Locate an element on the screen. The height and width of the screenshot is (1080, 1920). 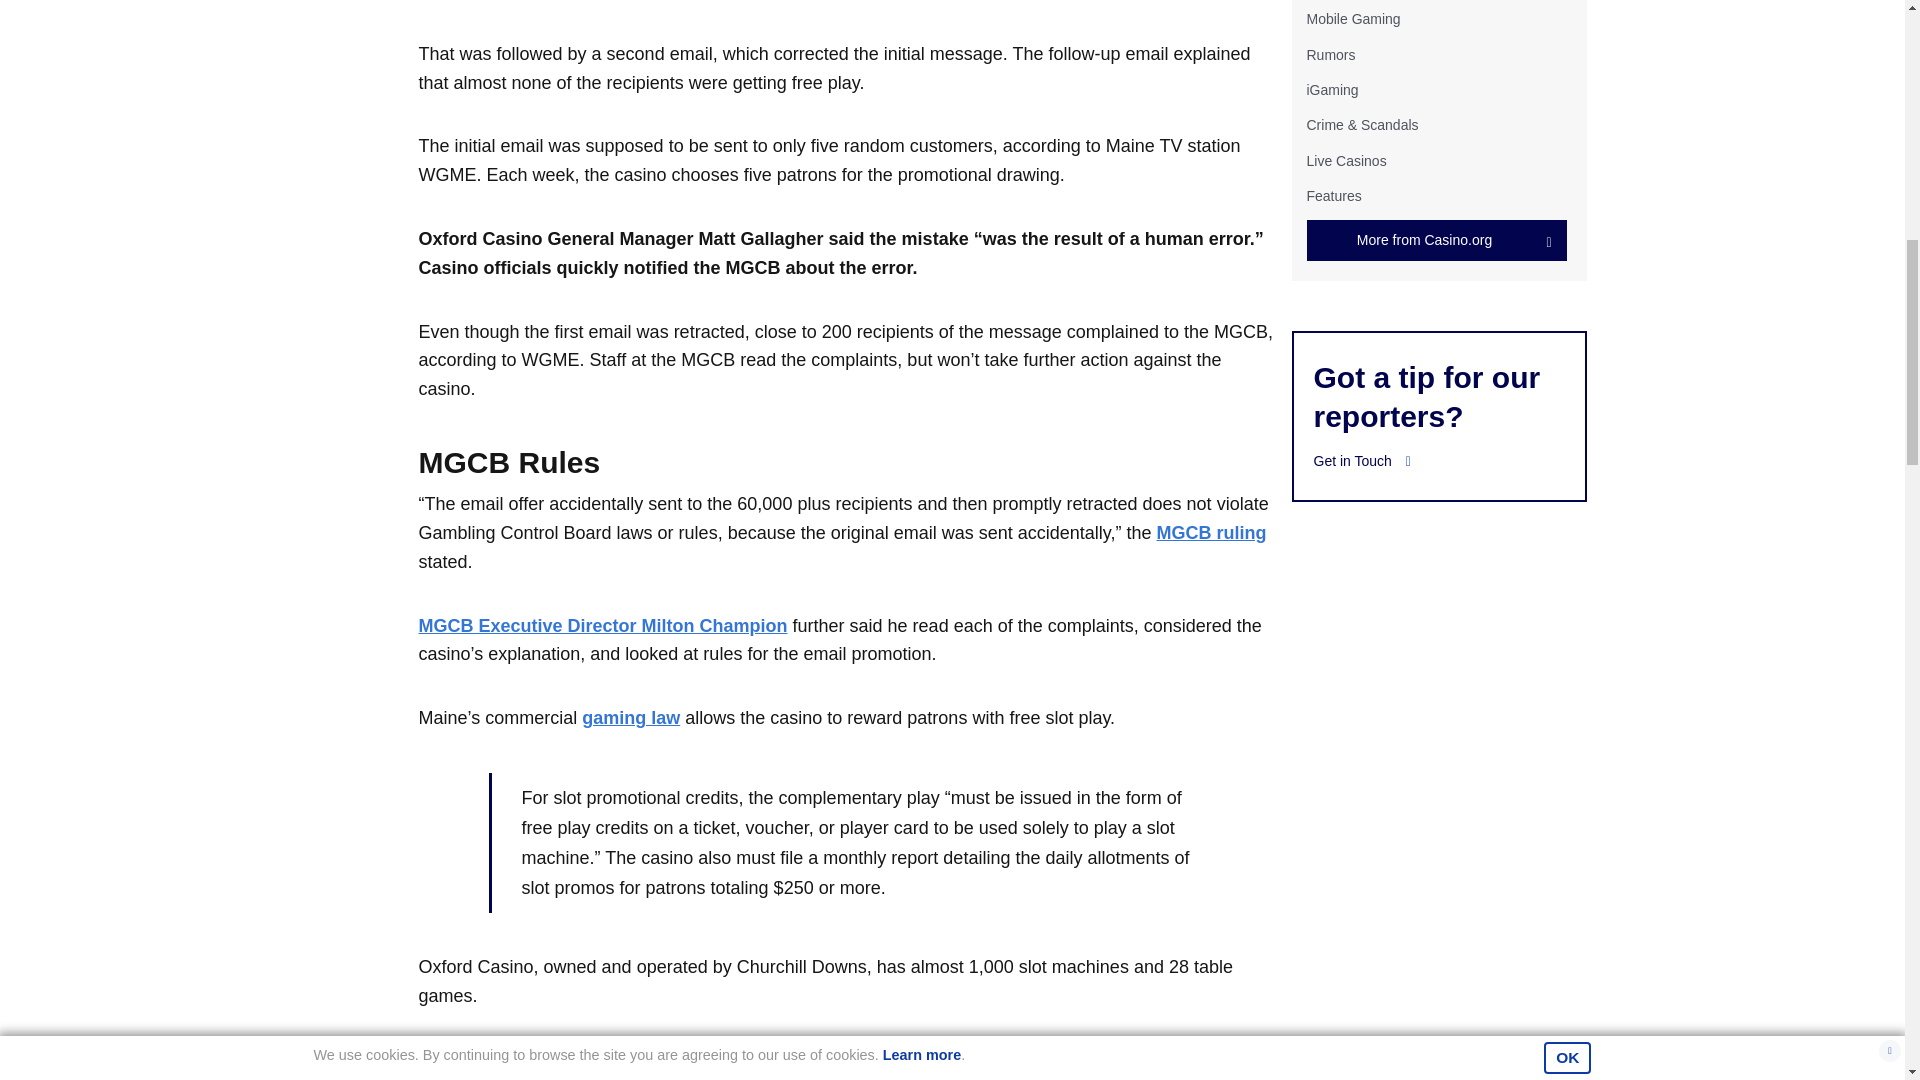
Mobile Gaming is located at coordinates (1352, 18).